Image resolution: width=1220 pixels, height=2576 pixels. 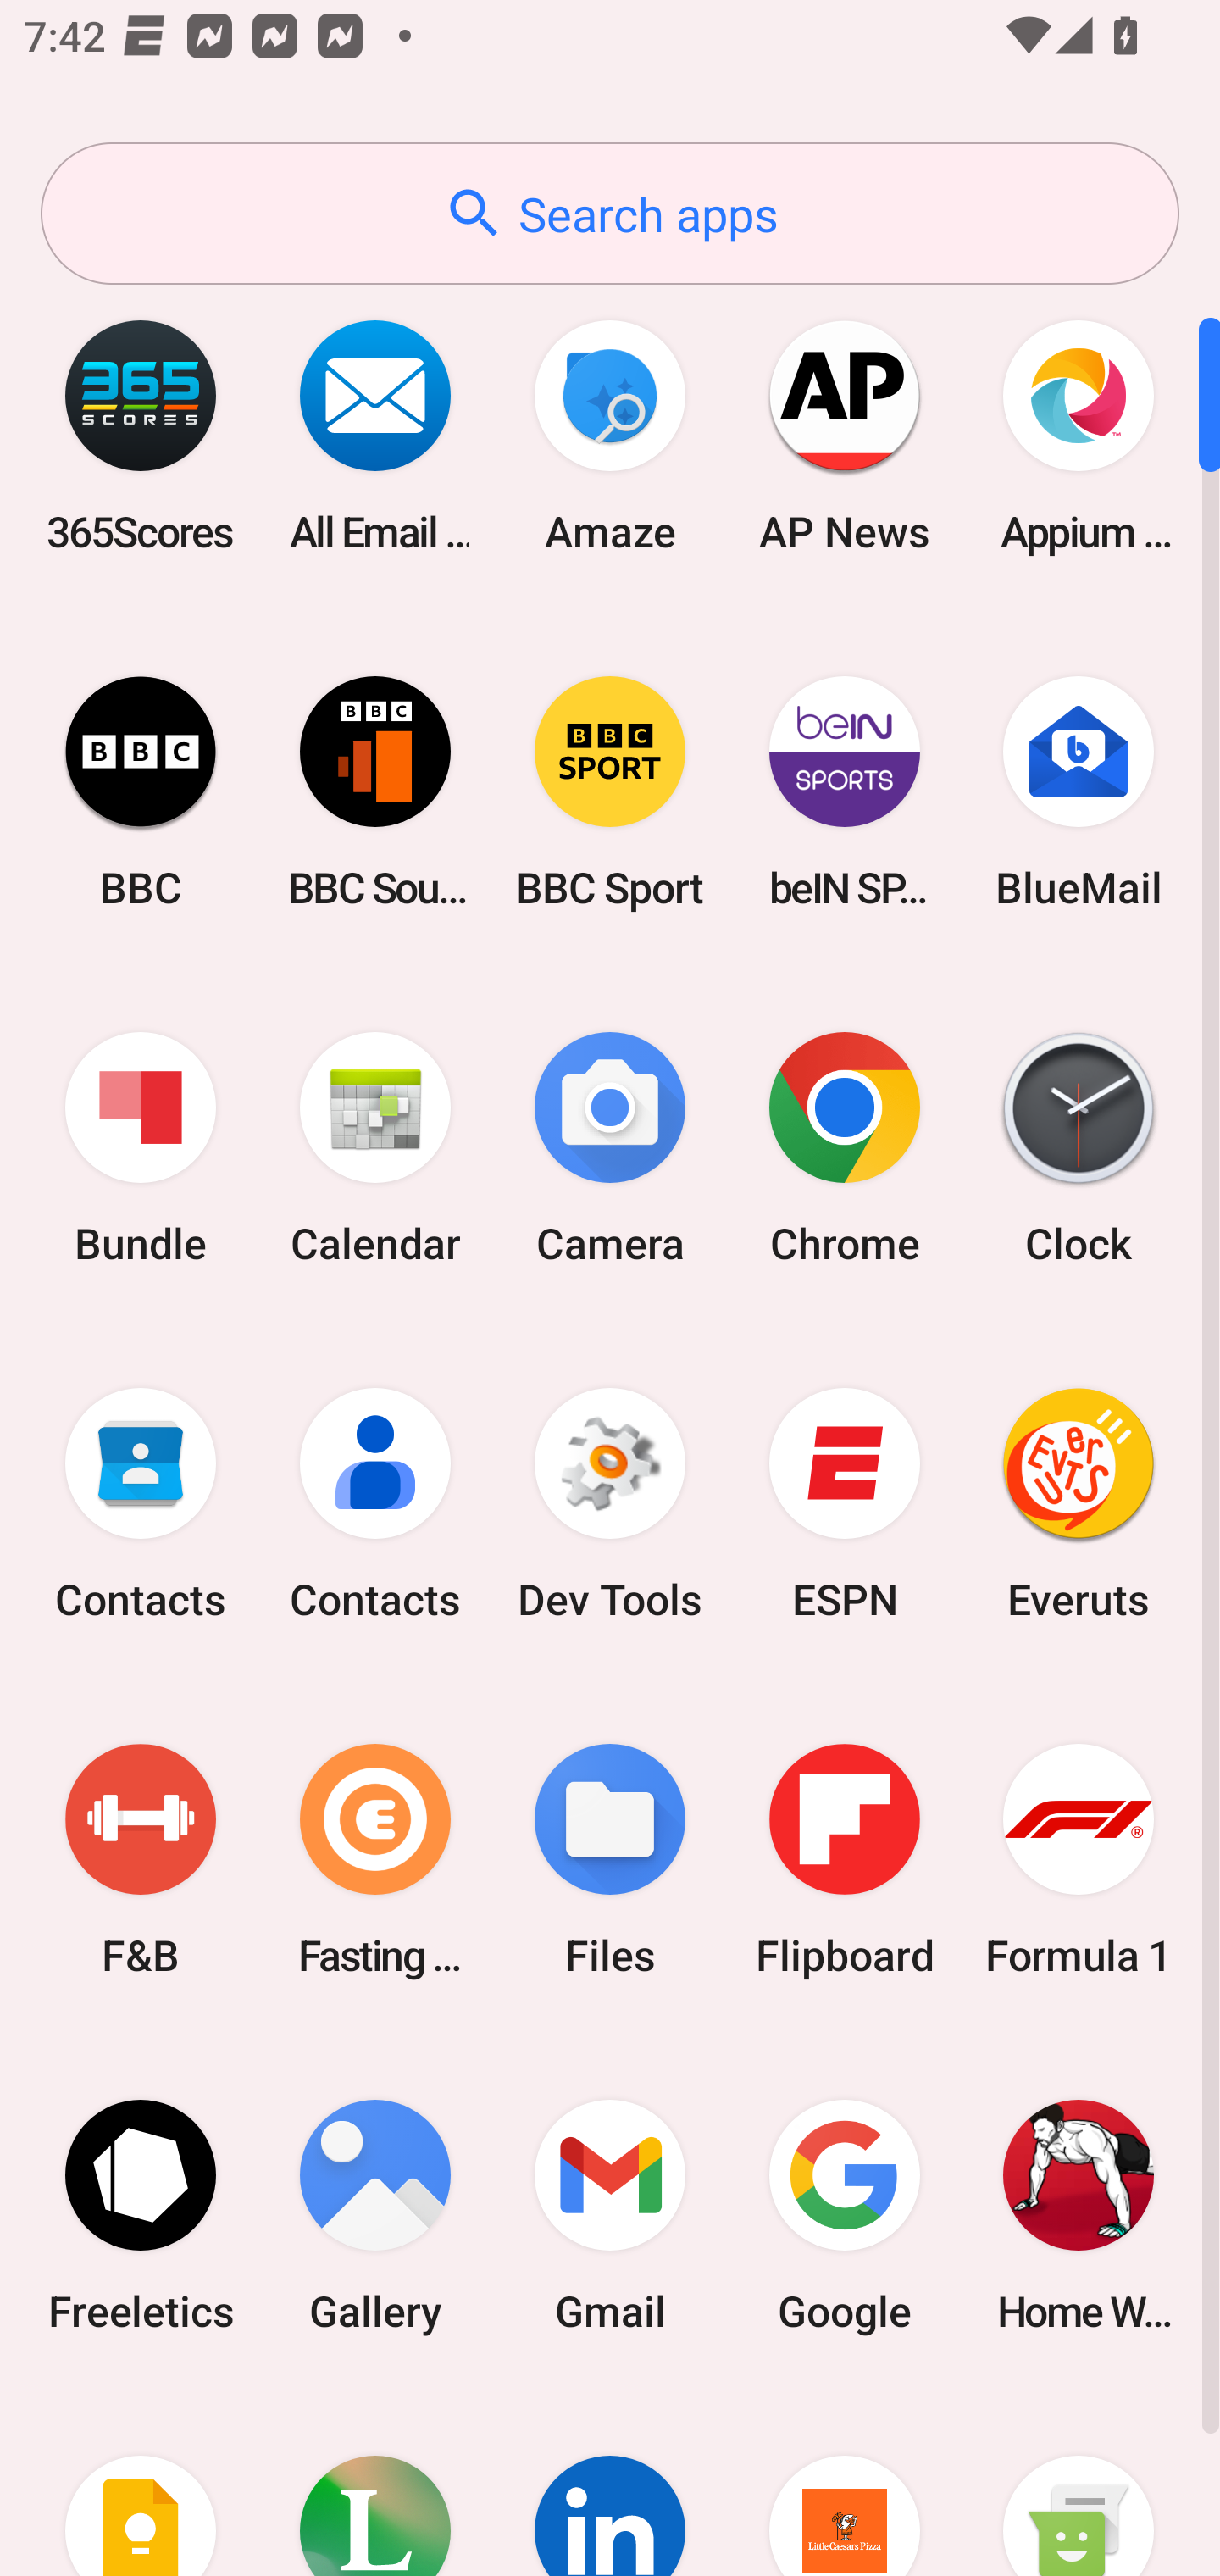 I want to click on BlueMail, so click(x=1079, y=791).